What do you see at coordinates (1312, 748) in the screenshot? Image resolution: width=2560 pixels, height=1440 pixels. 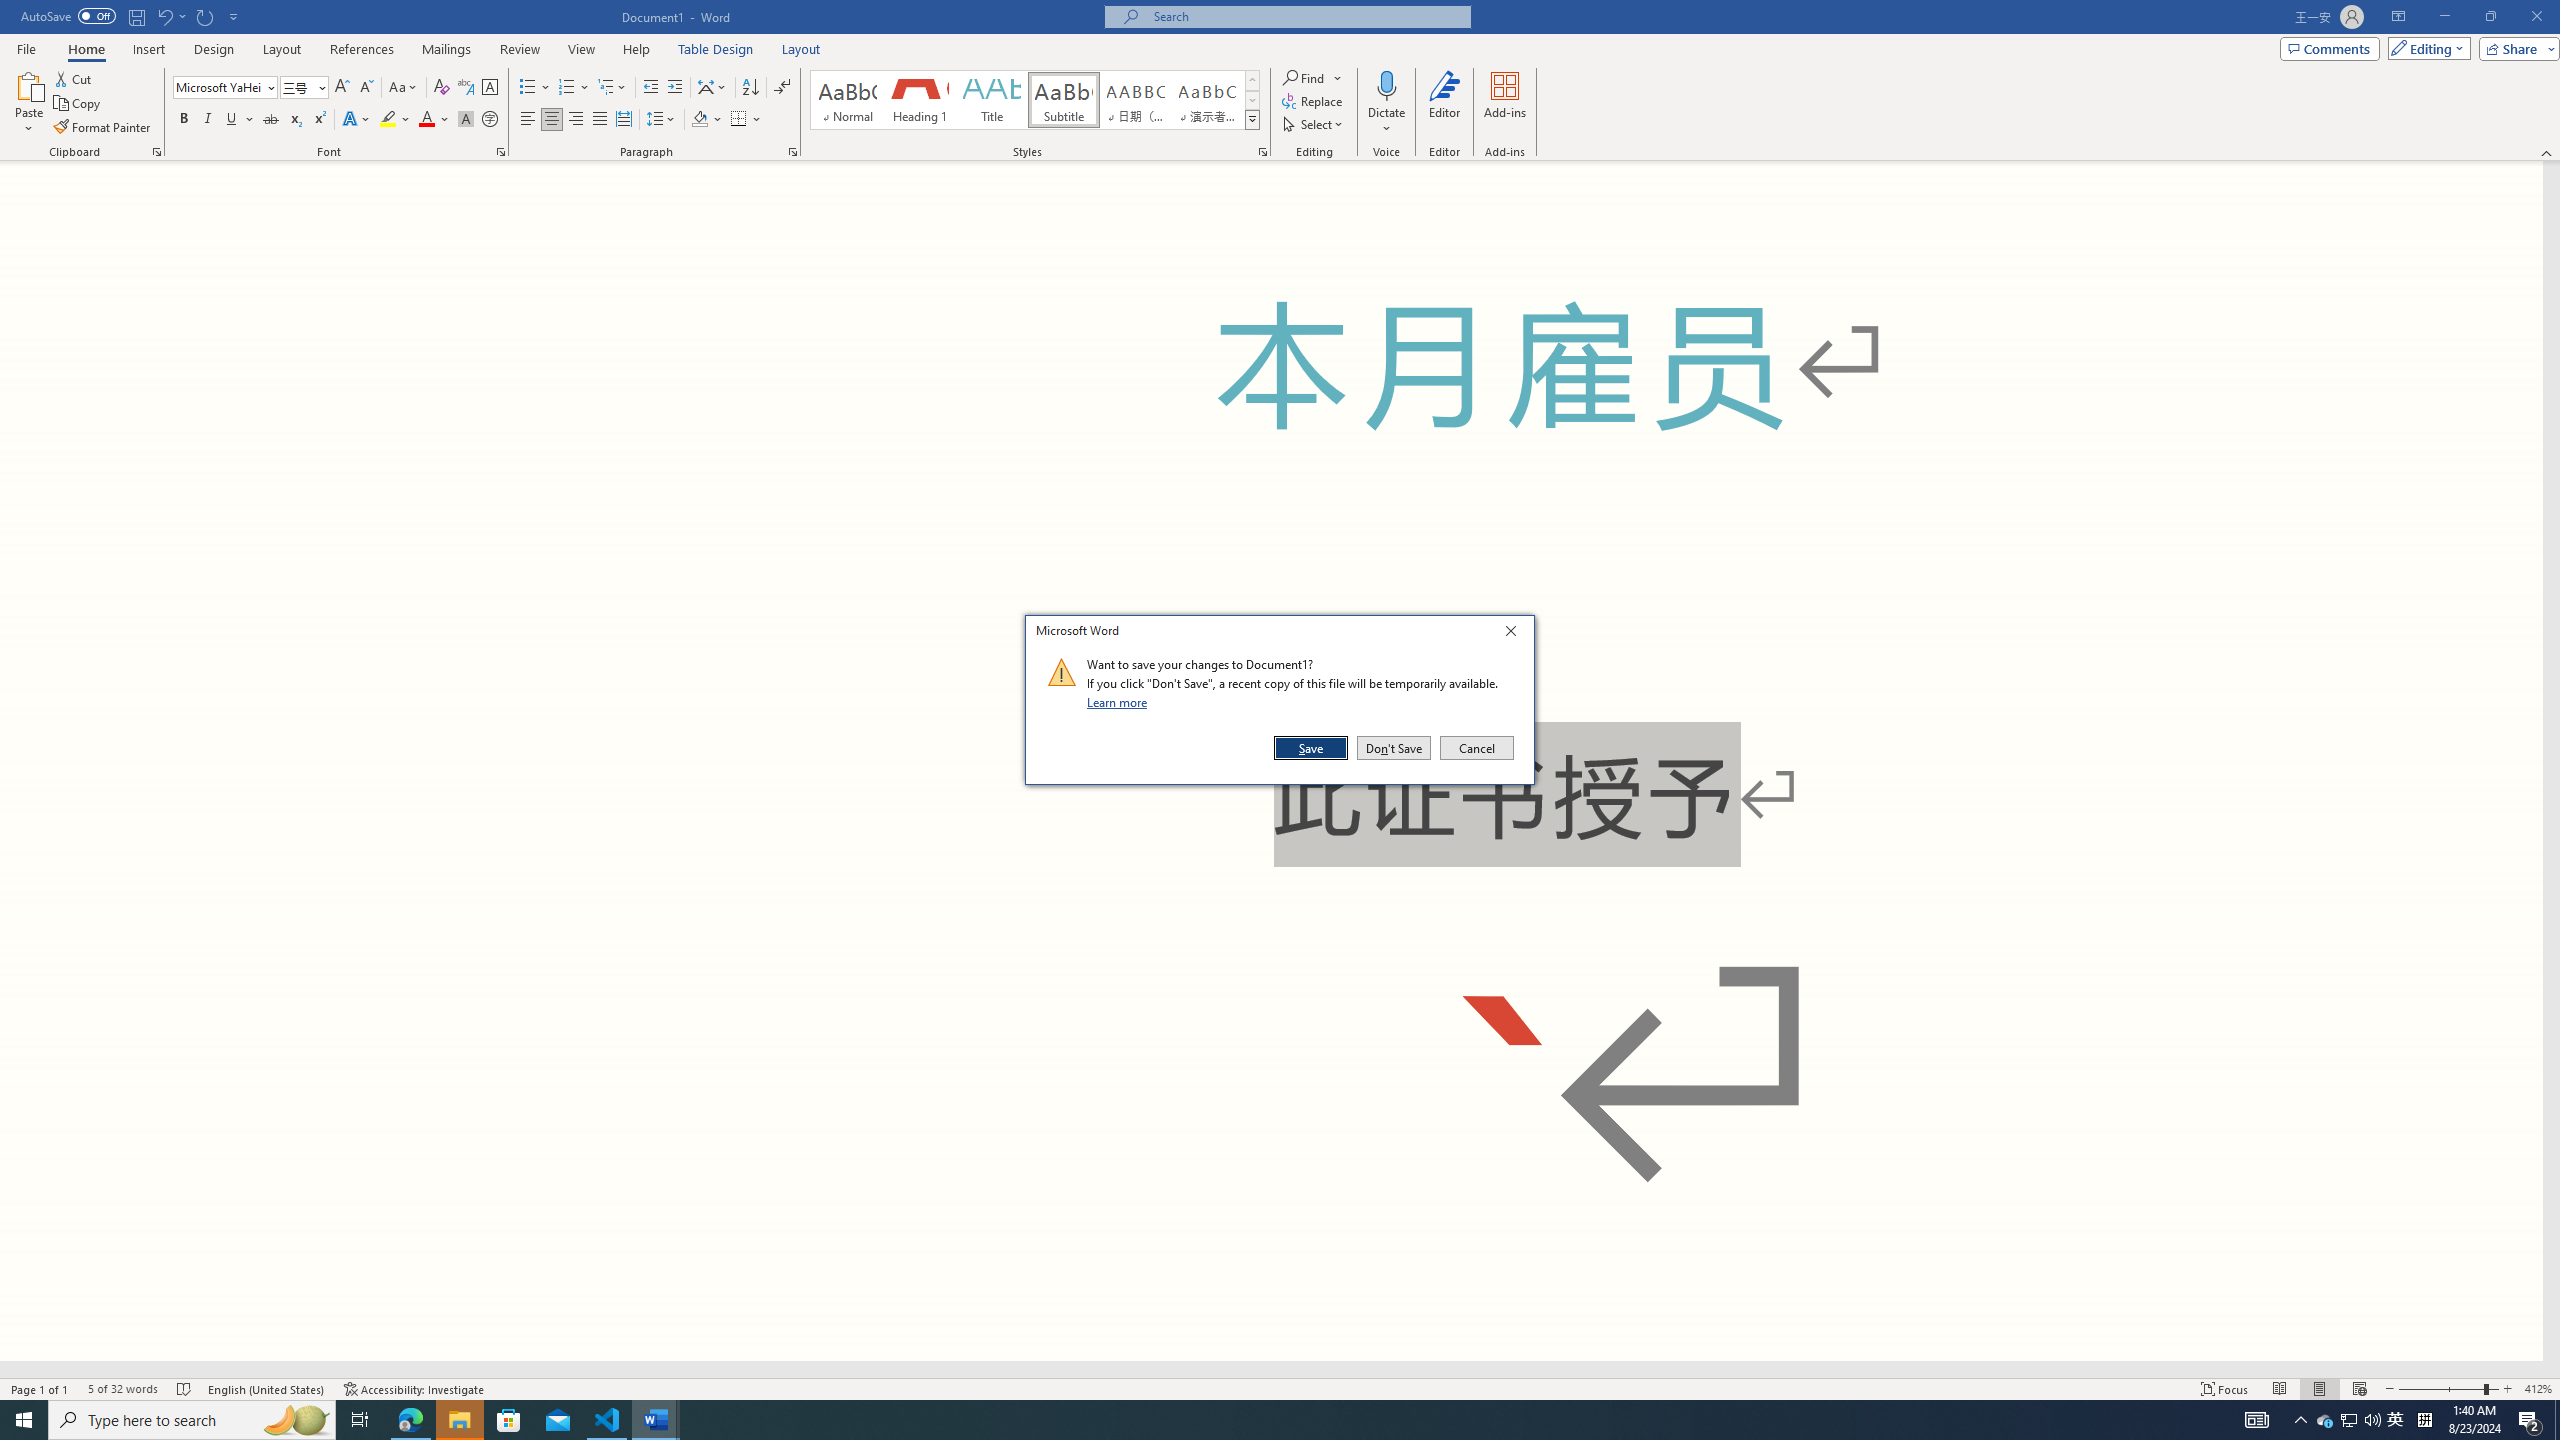 I see `Save` at bounding box center [1312, 748].